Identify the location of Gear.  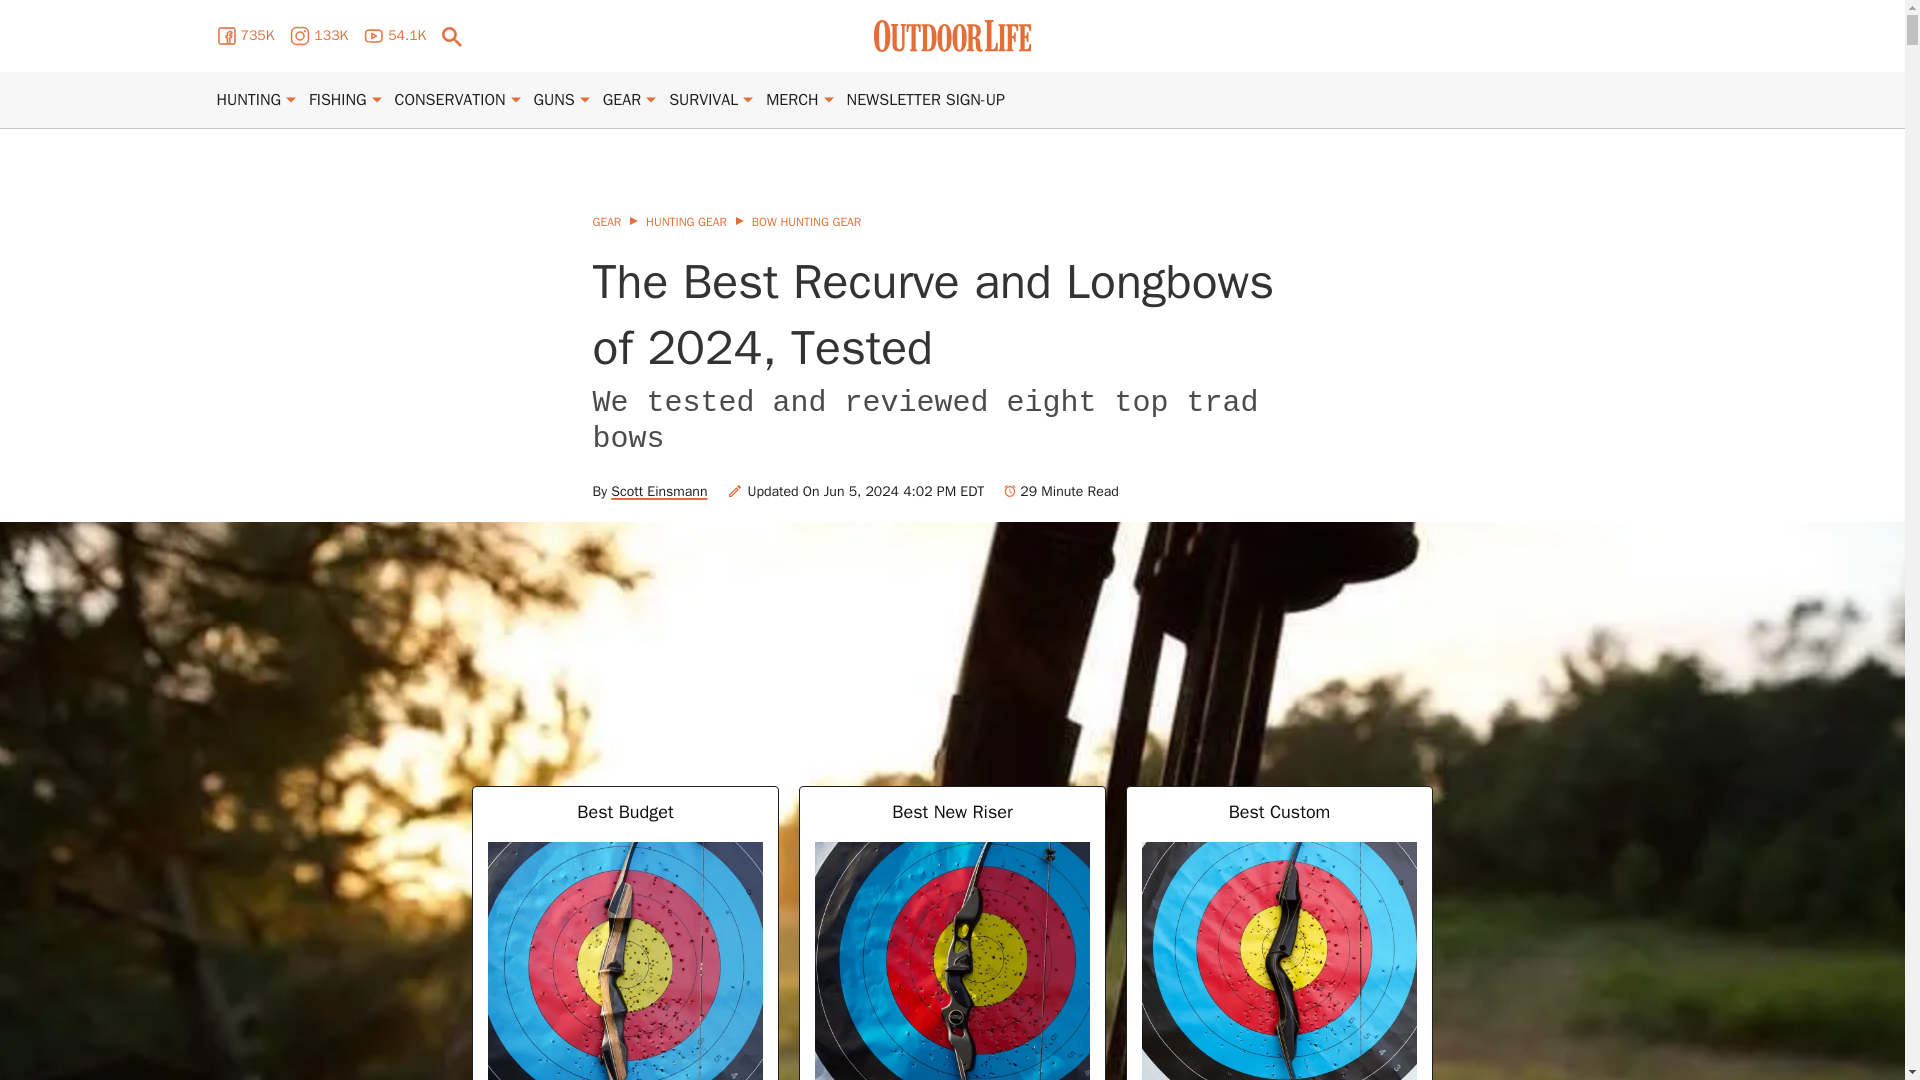
(622, 100).